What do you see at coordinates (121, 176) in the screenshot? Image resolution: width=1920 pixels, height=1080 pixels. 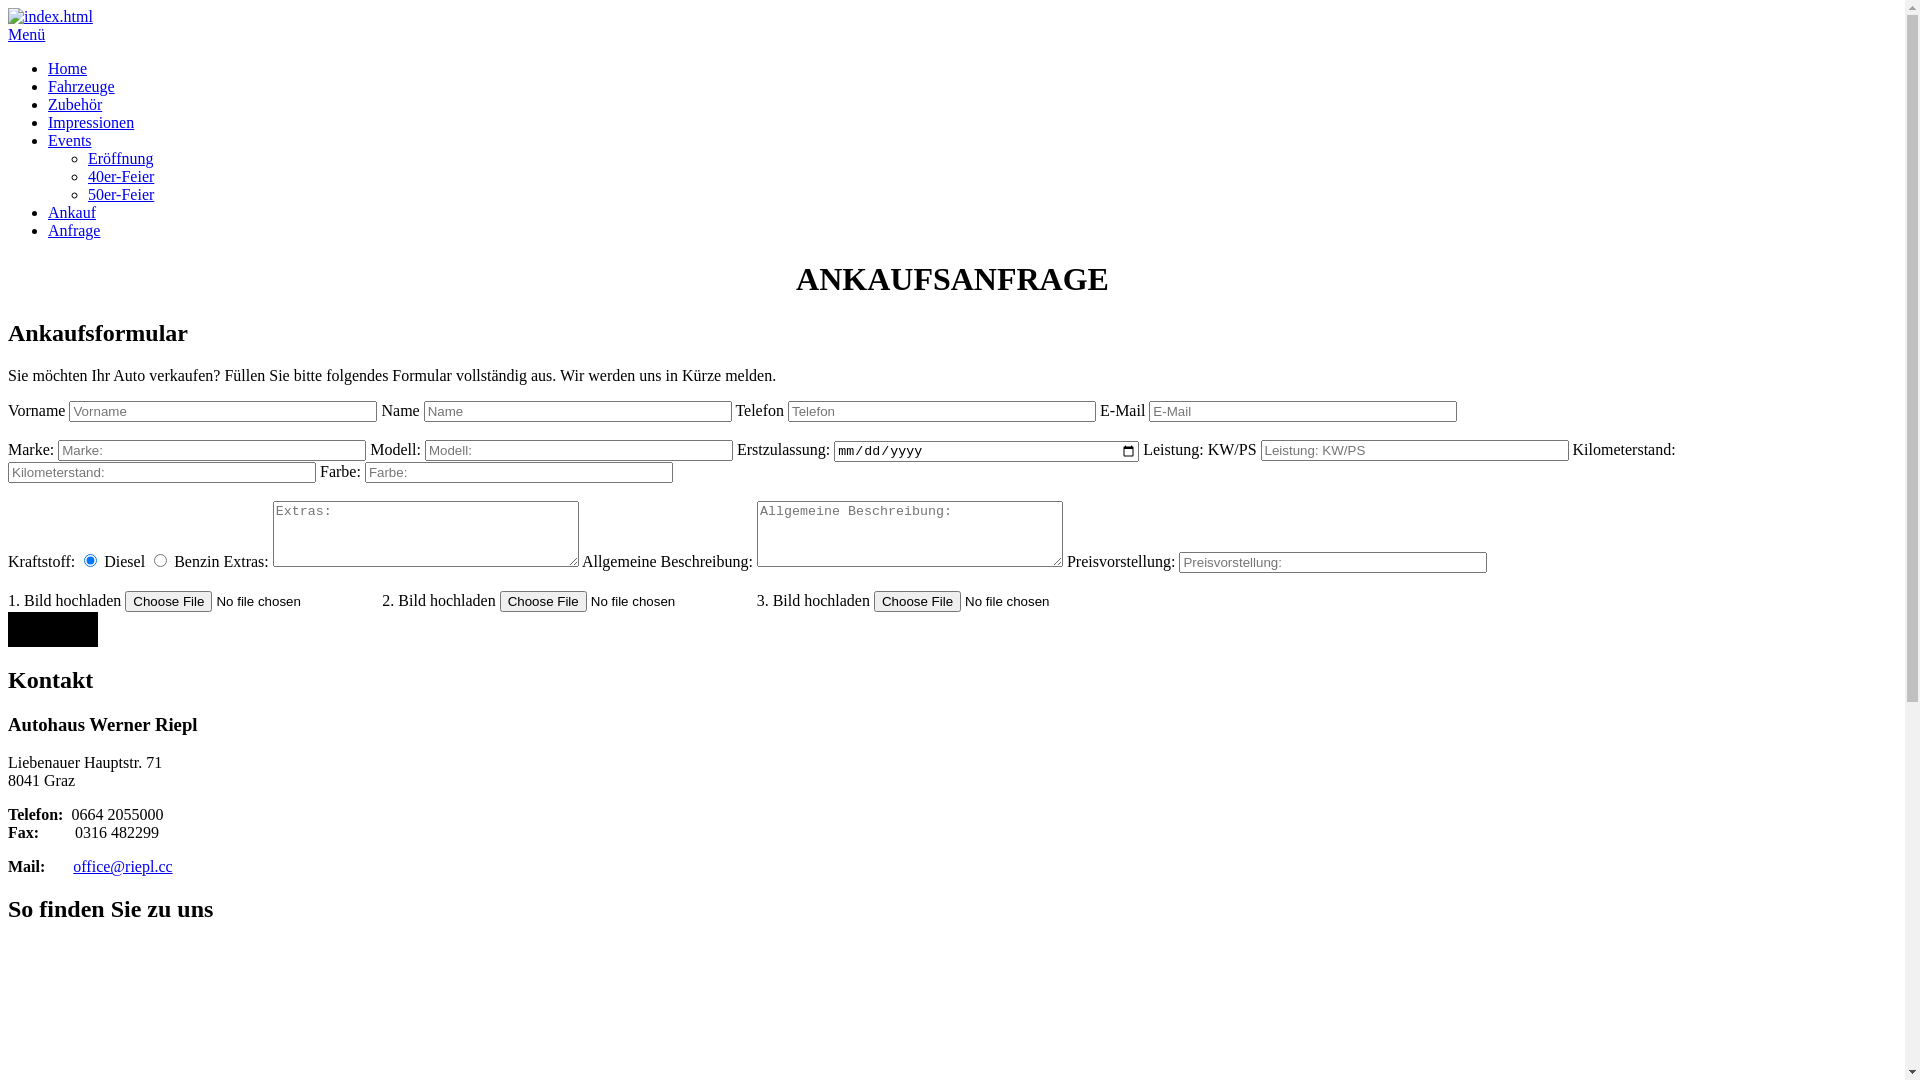 I see `40er-Feier` at bounding box center [121, 176].